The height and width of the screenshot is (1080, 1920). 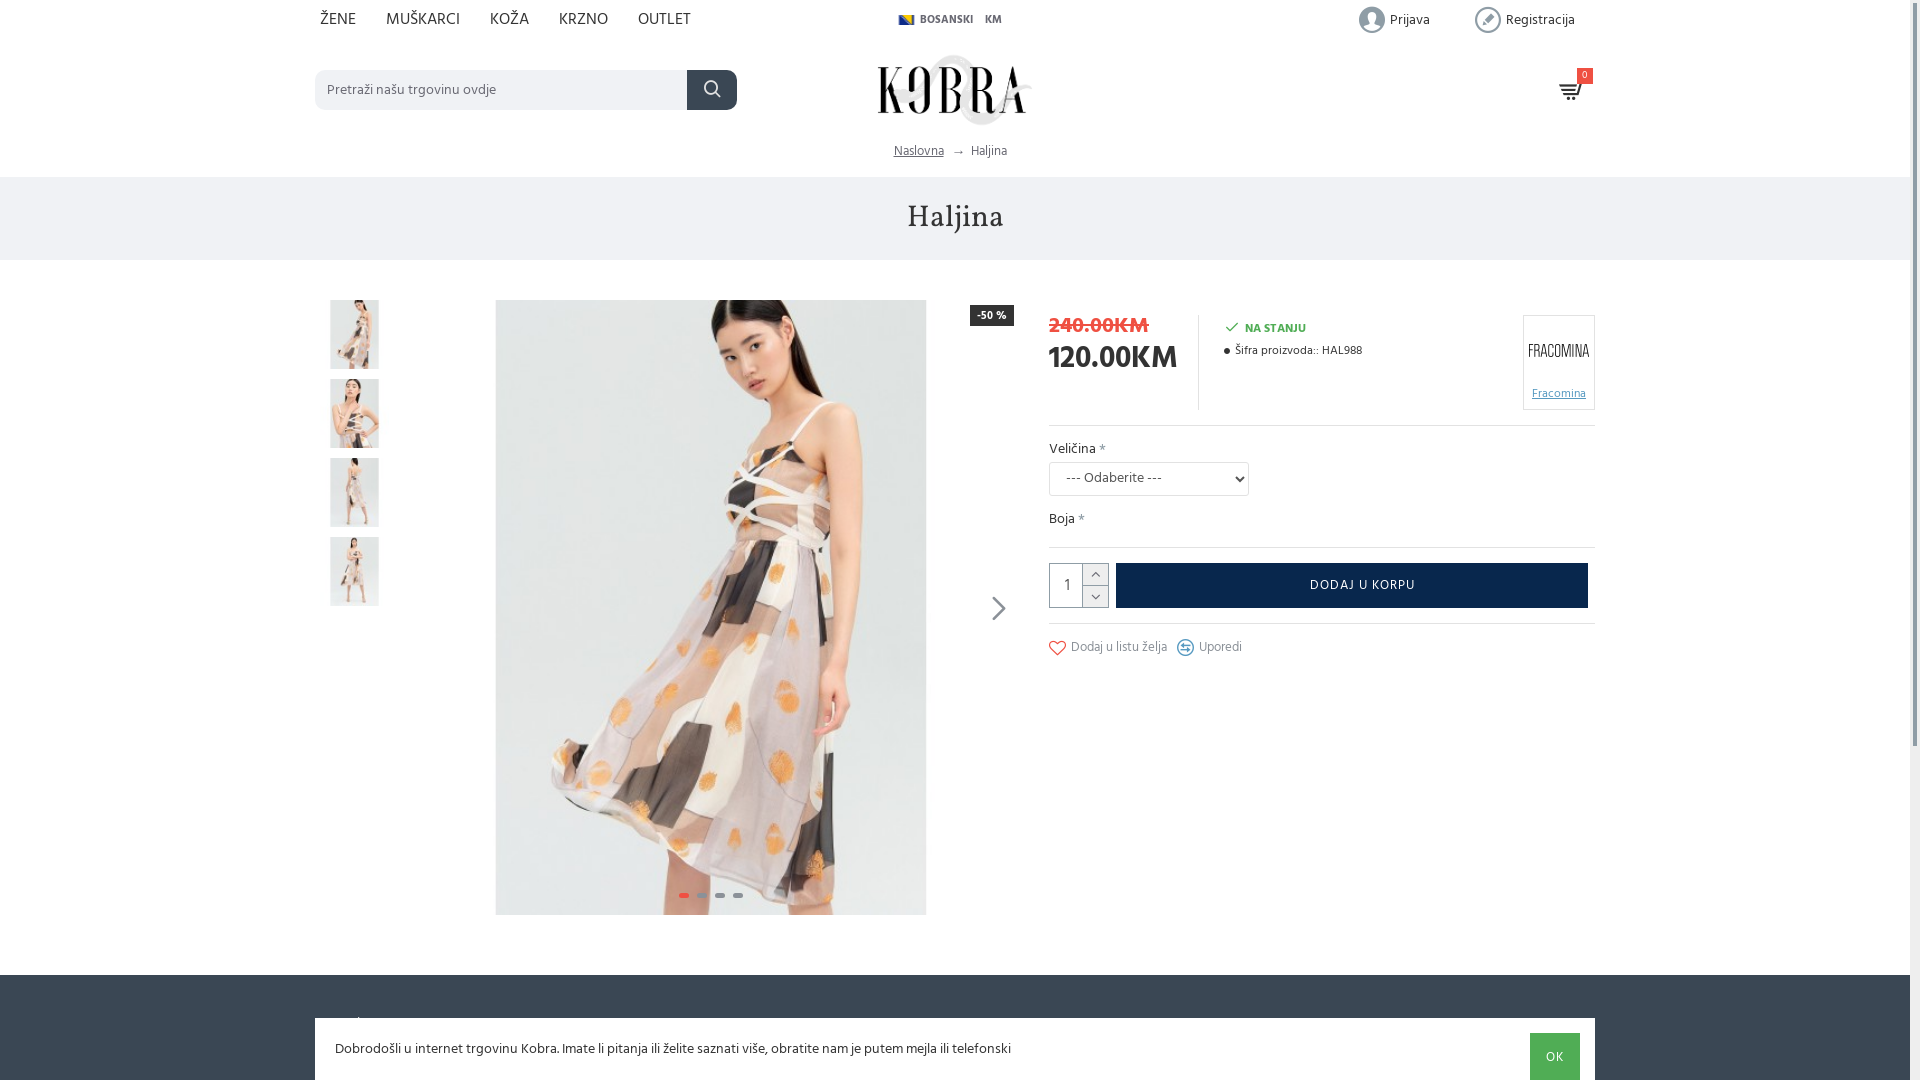 What do you see at coordinates (591, 20) in the screenshot?
I see `KRZNO` at bounding box center [591, 20].